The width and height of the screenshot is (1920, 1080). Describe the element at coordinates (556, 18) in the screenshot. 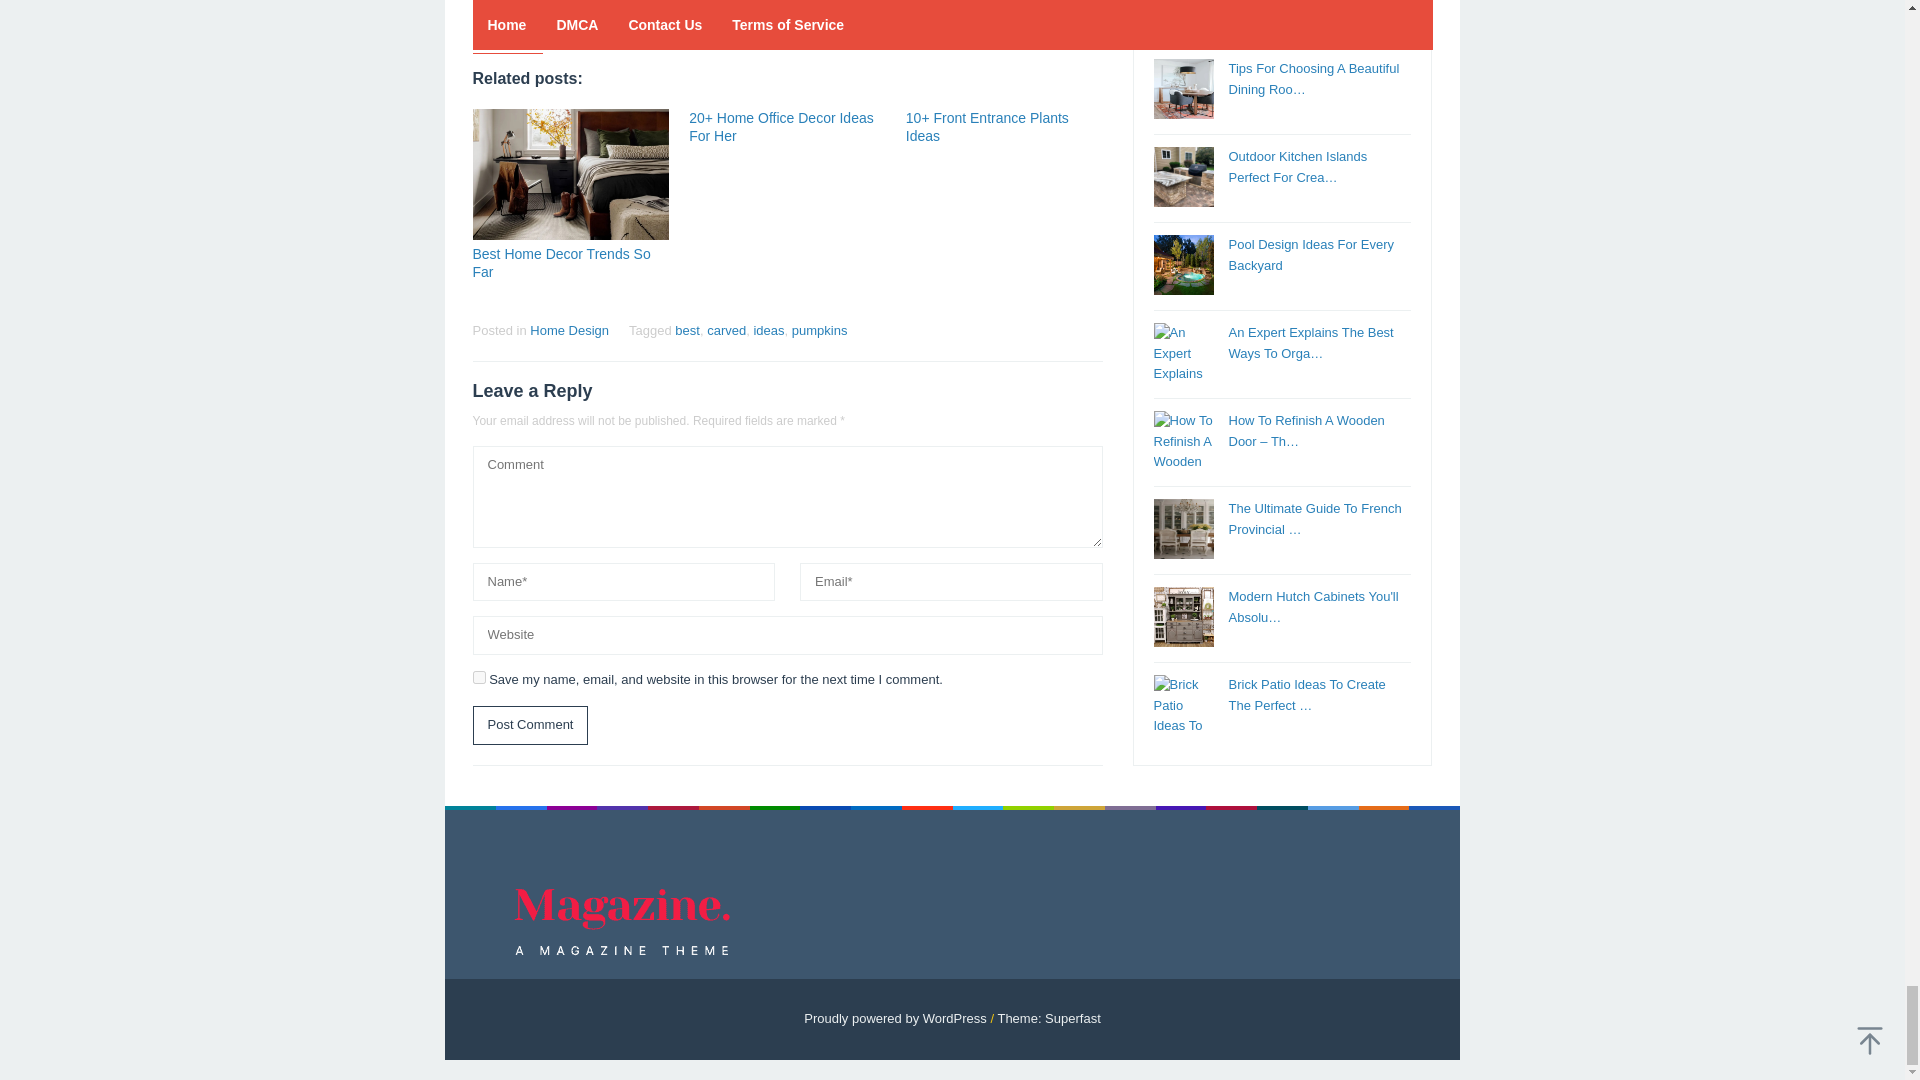

I see `Pin this` at that location.